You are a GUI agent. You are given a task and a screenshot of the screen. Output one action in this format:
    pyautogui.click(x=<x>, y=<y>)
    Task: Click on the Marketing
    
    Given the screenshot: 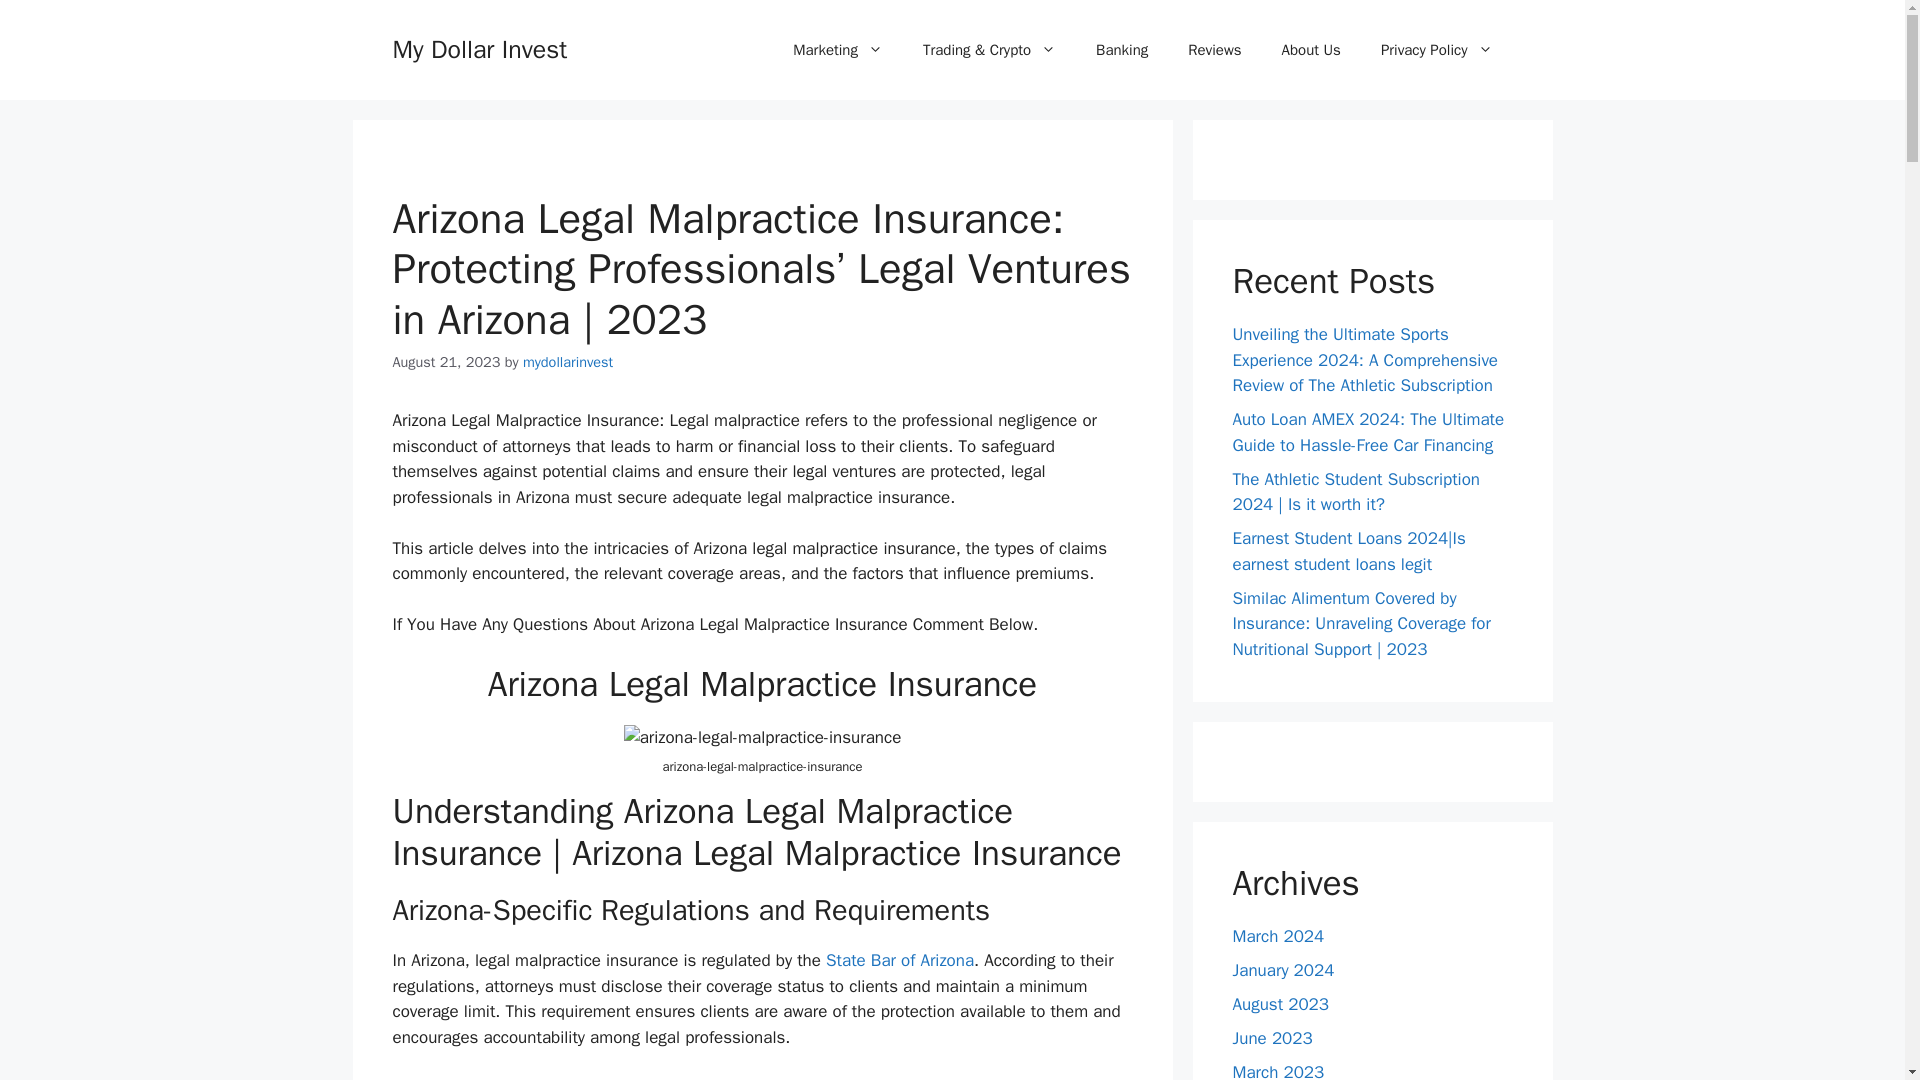 What is the action you would take?
    pyautogui.click(x=838, y=50)
    